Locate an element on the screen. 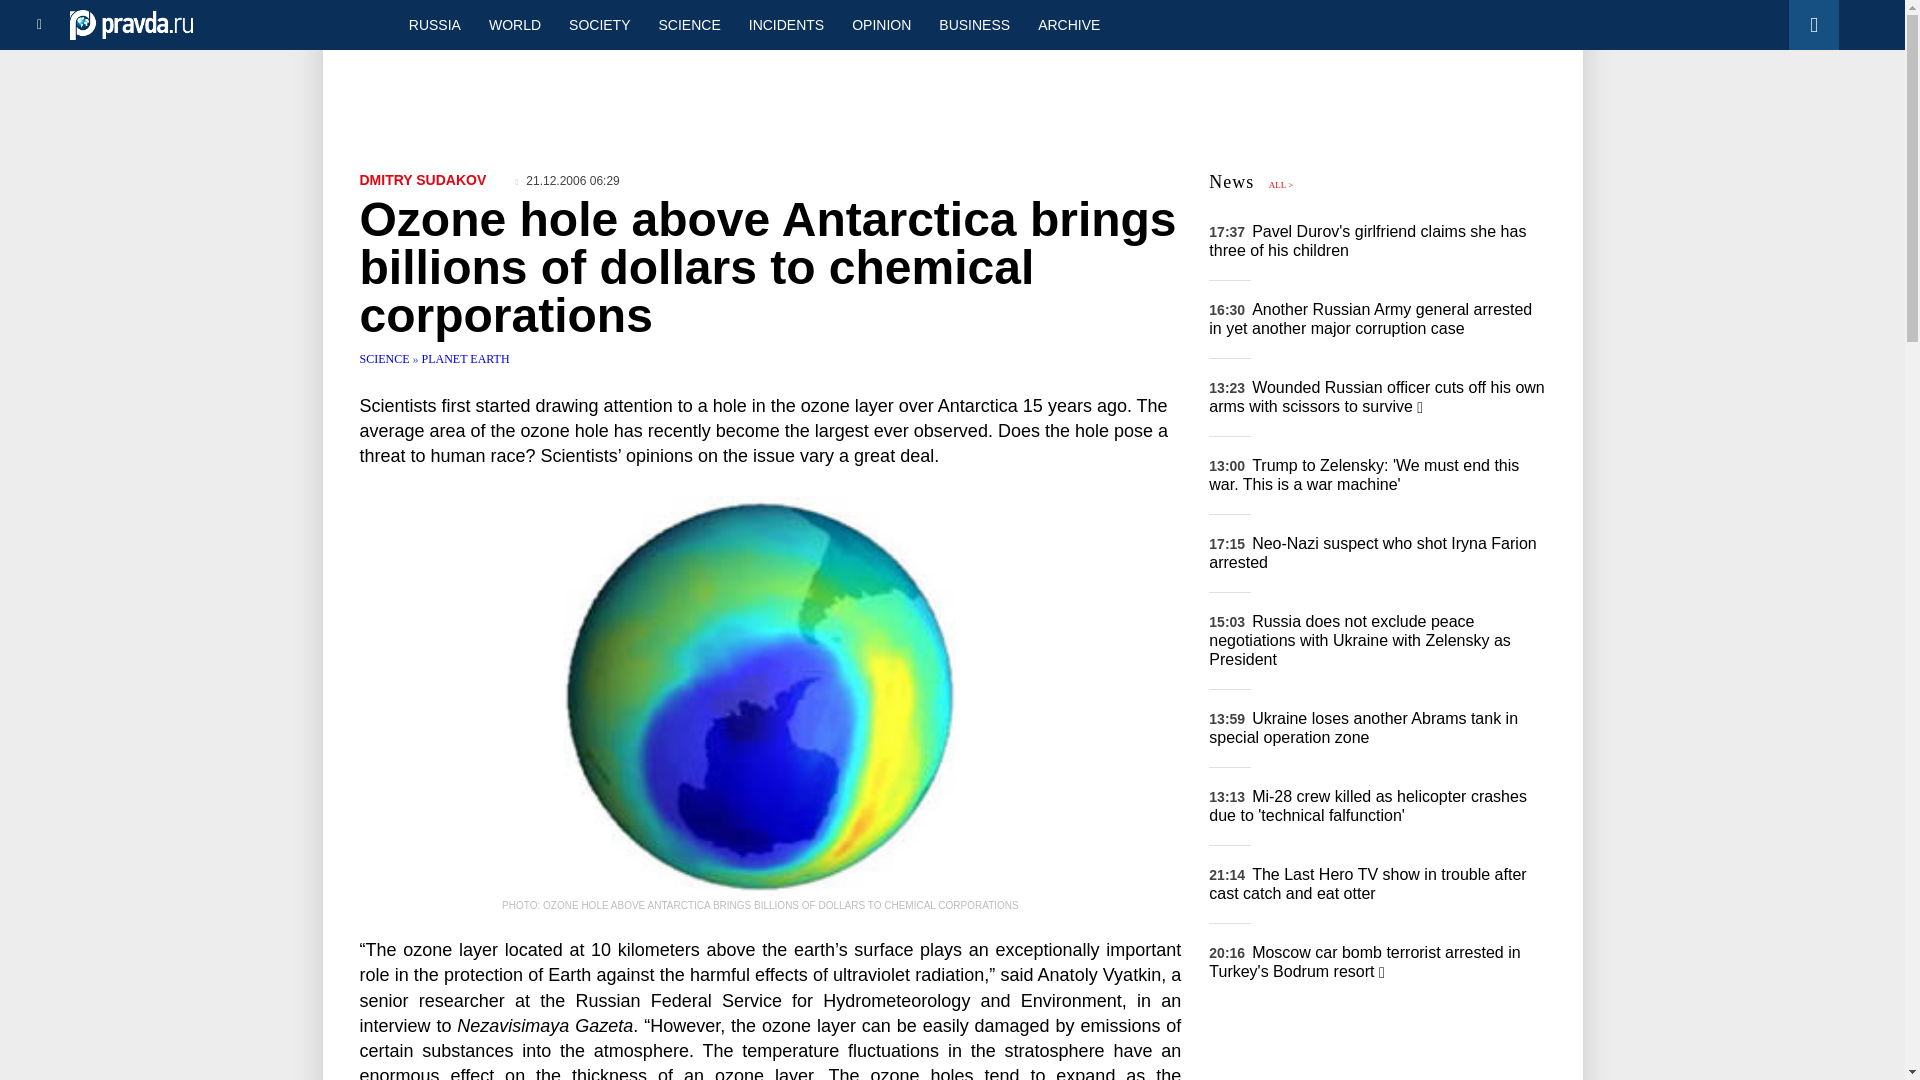 The image size is (1920, 1080). SCIENCE is located at coordinates (386, 359).